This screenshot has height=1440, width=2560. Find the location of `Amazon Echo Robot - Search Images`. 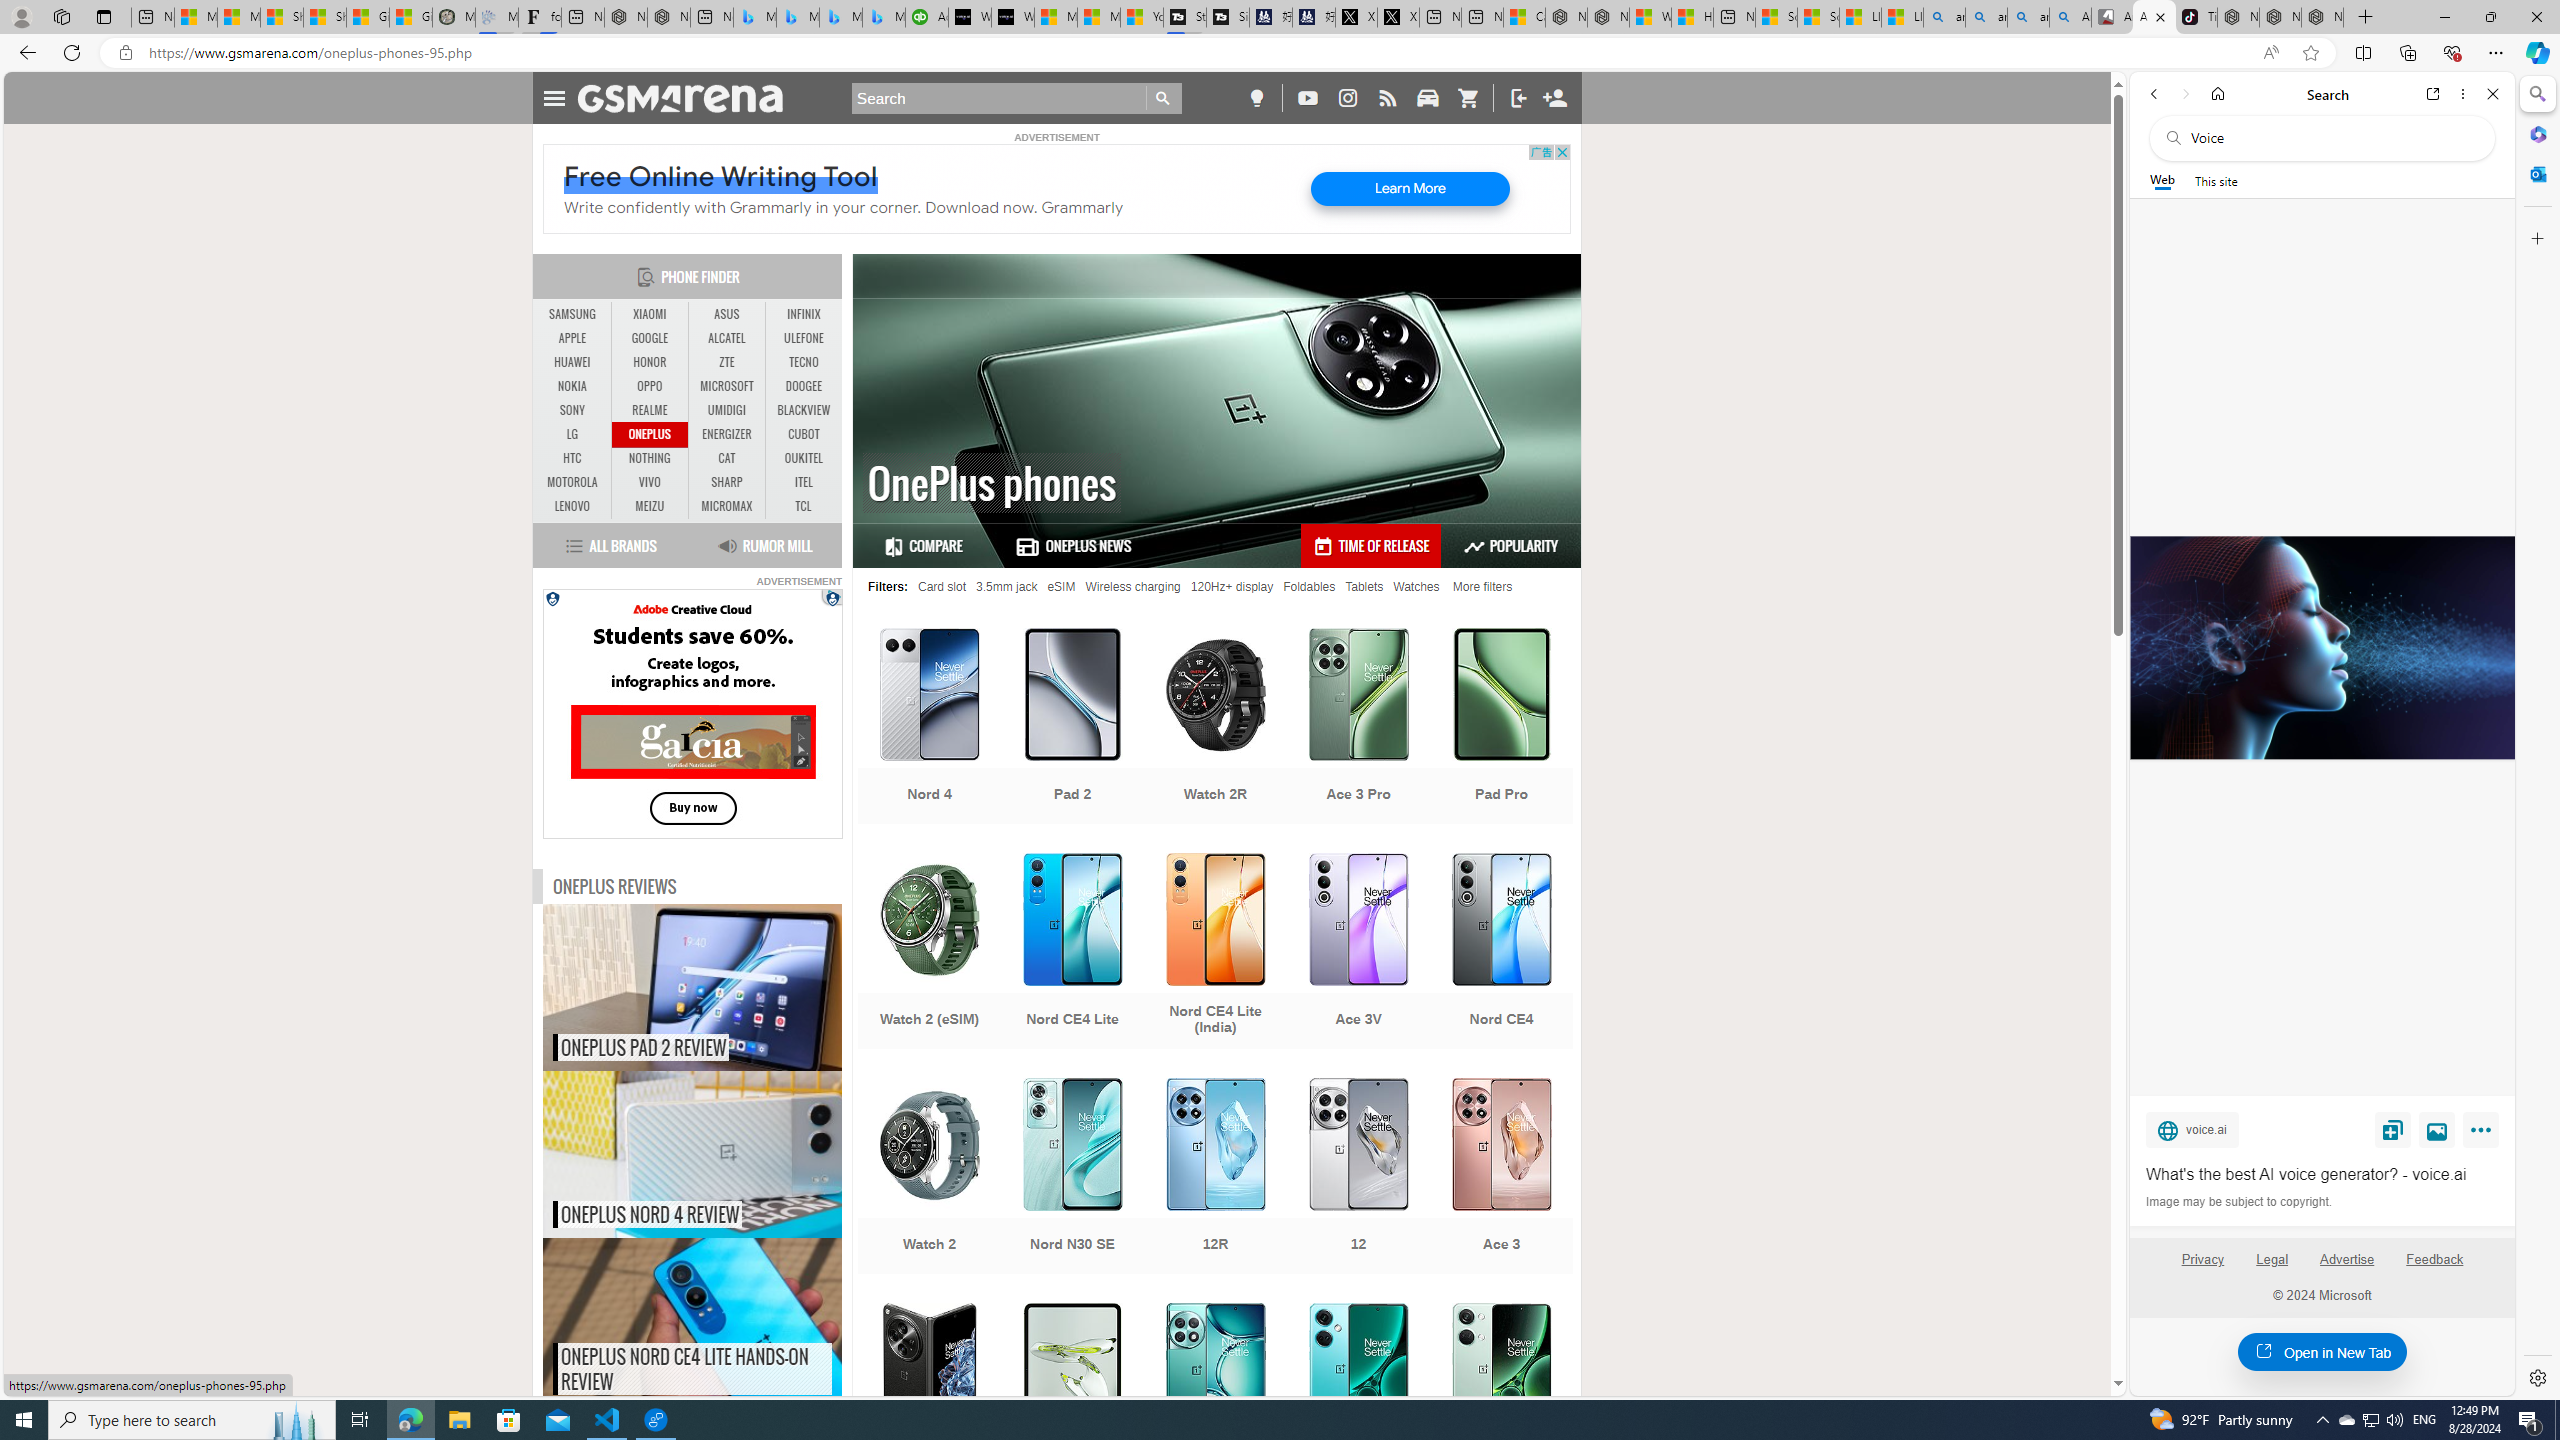

Amazon Echo Robot - Search Images is located at coordinates (2070, 17).